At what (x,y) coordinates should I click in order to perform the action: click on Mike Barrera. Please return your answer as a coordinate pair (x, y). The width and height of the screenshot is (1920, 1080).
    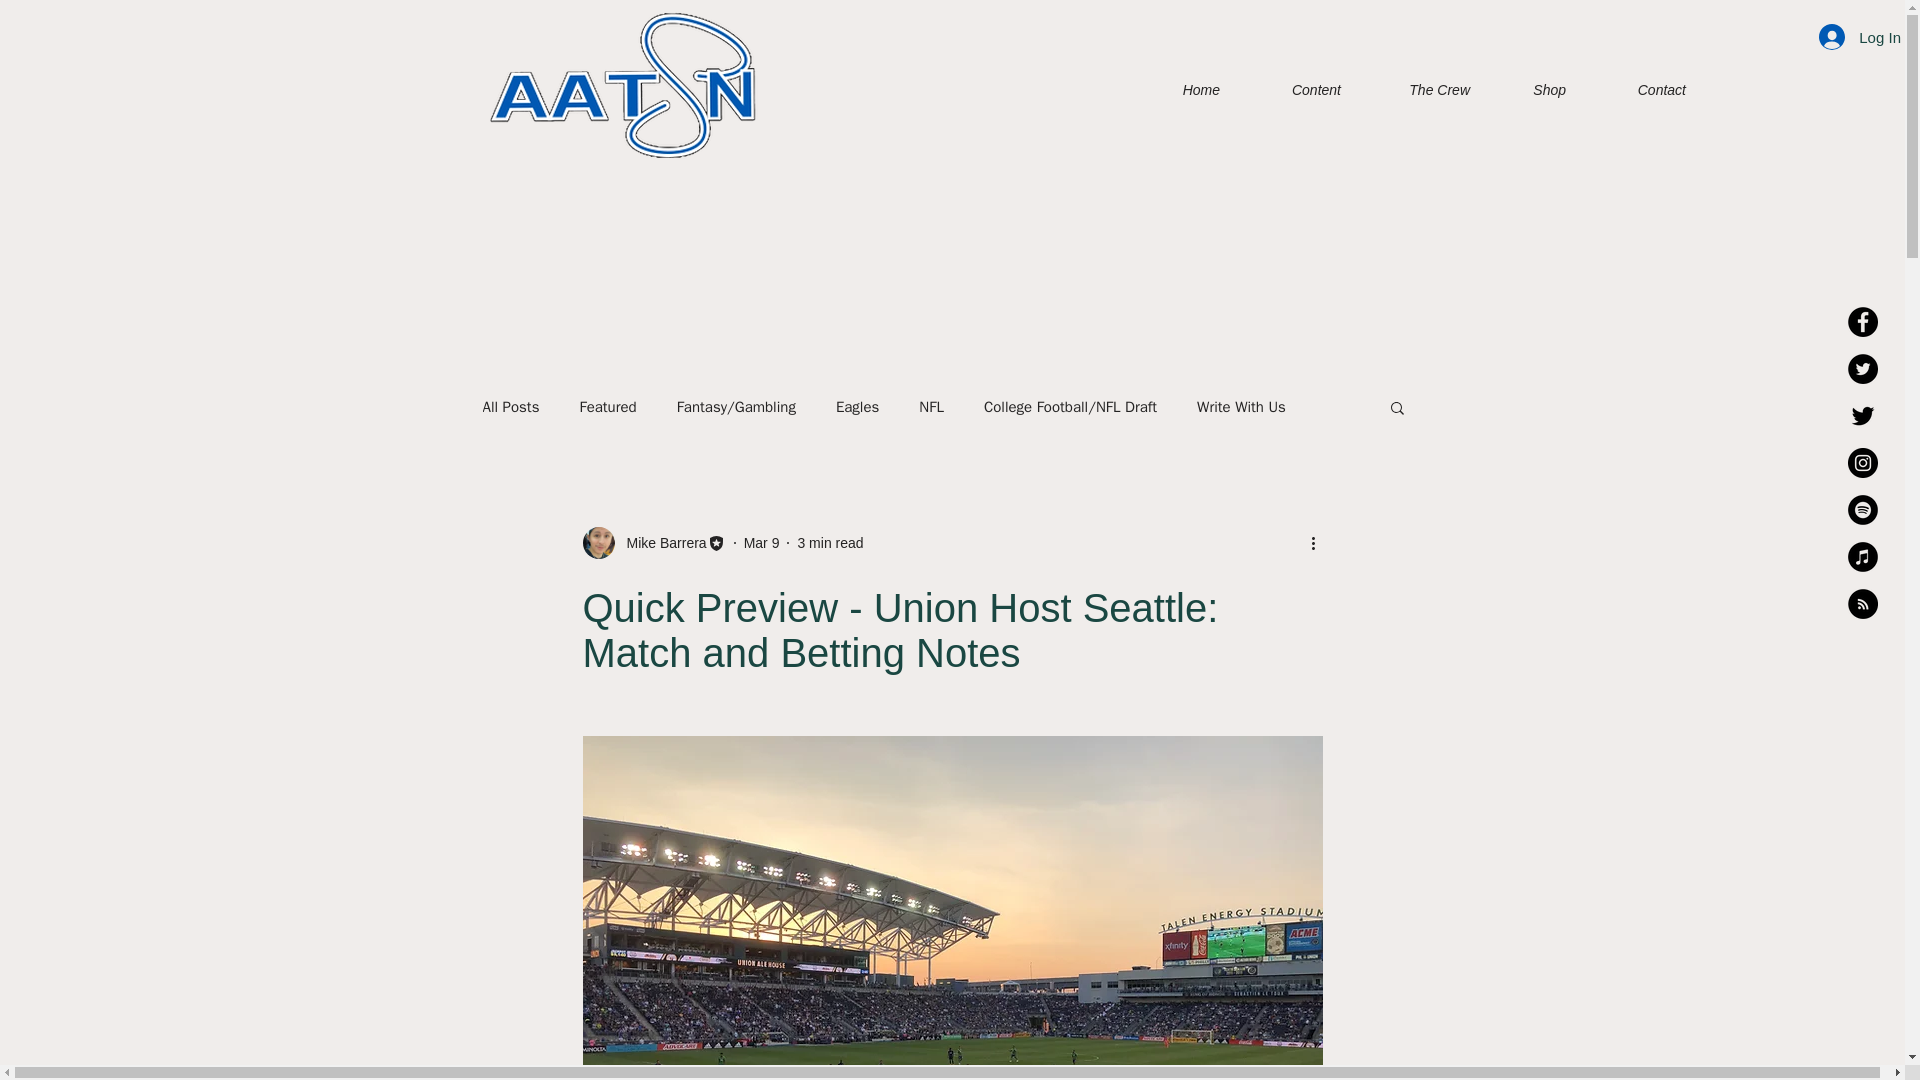
    Looking at the image, I should click on (660, 542).